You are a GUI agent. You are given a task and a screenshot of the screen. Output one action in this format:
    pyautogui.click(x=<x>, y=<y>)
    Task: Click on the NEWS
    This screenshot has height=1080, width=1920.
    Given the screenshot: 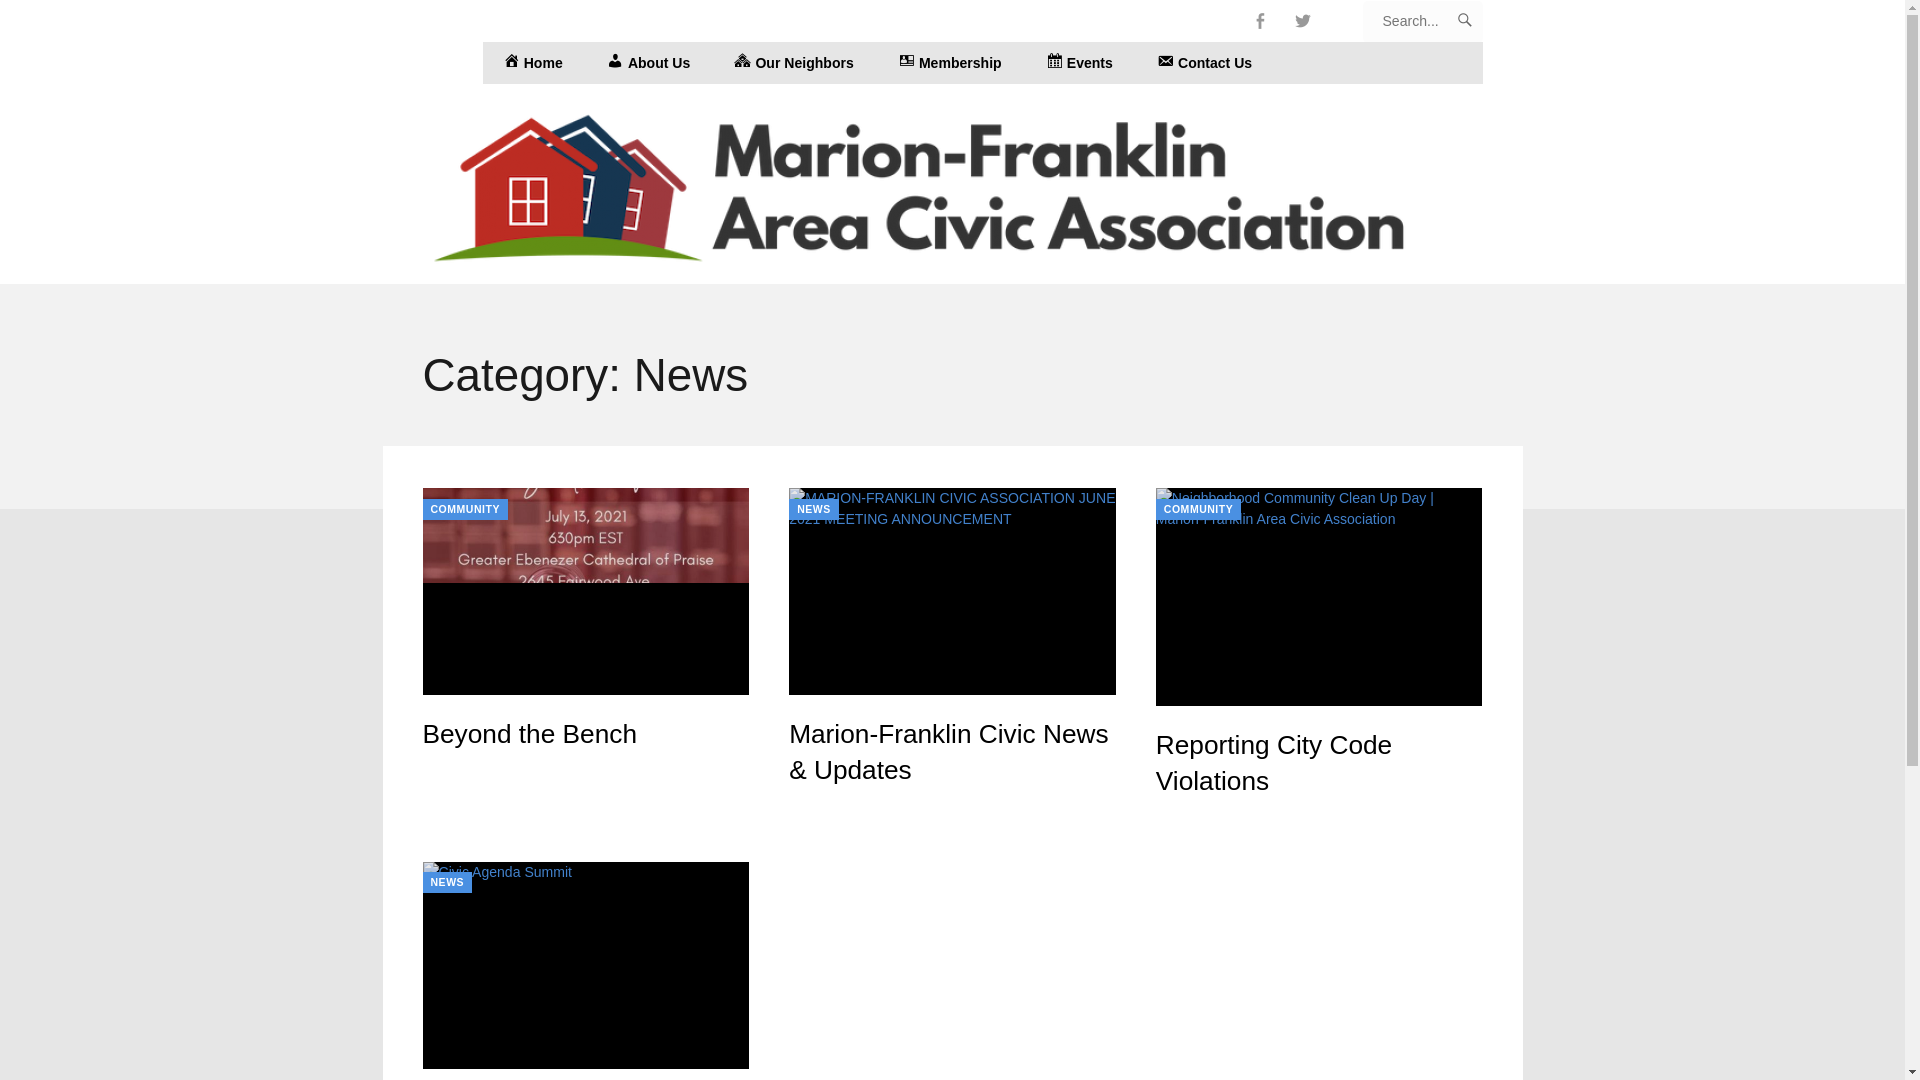 What is the action you would take?
    pyautogui.click(x=814, y=508)
    